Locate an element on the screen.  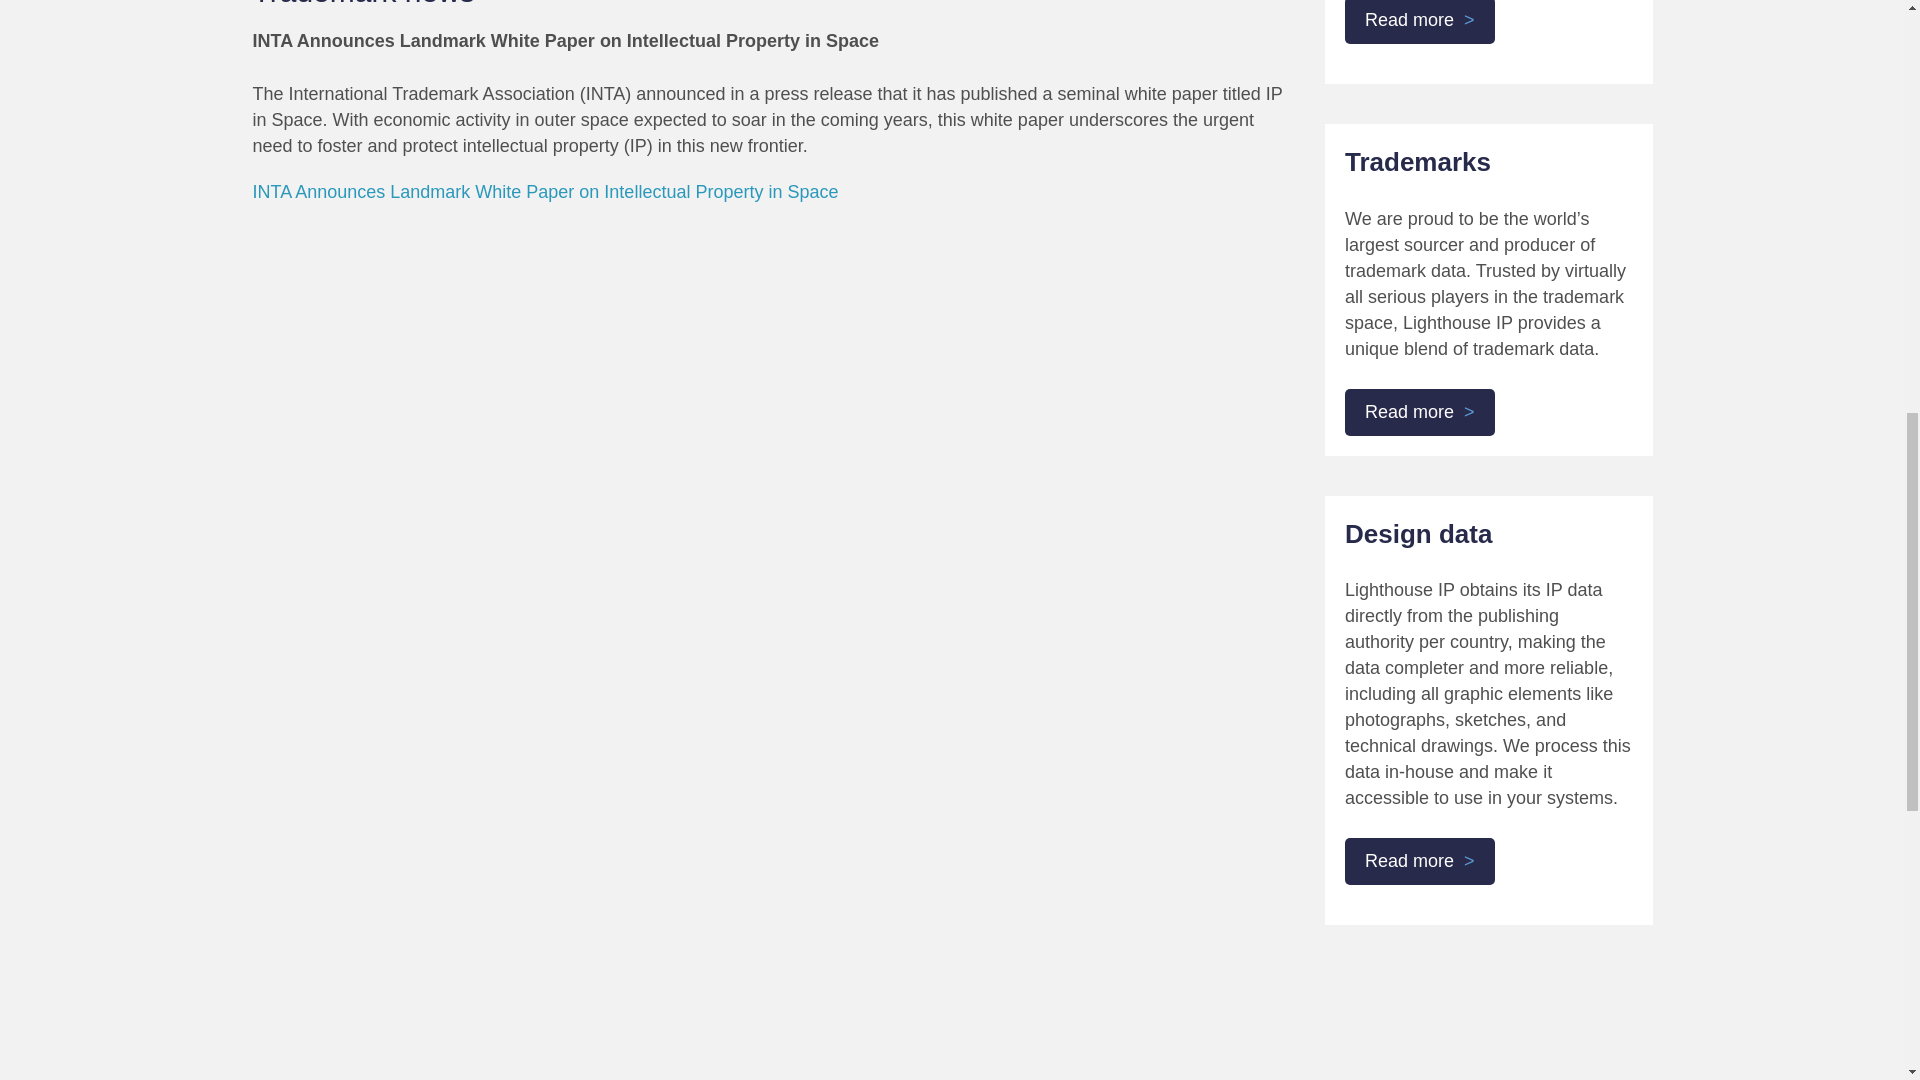
Read more is located at coordinates (1420, 861).